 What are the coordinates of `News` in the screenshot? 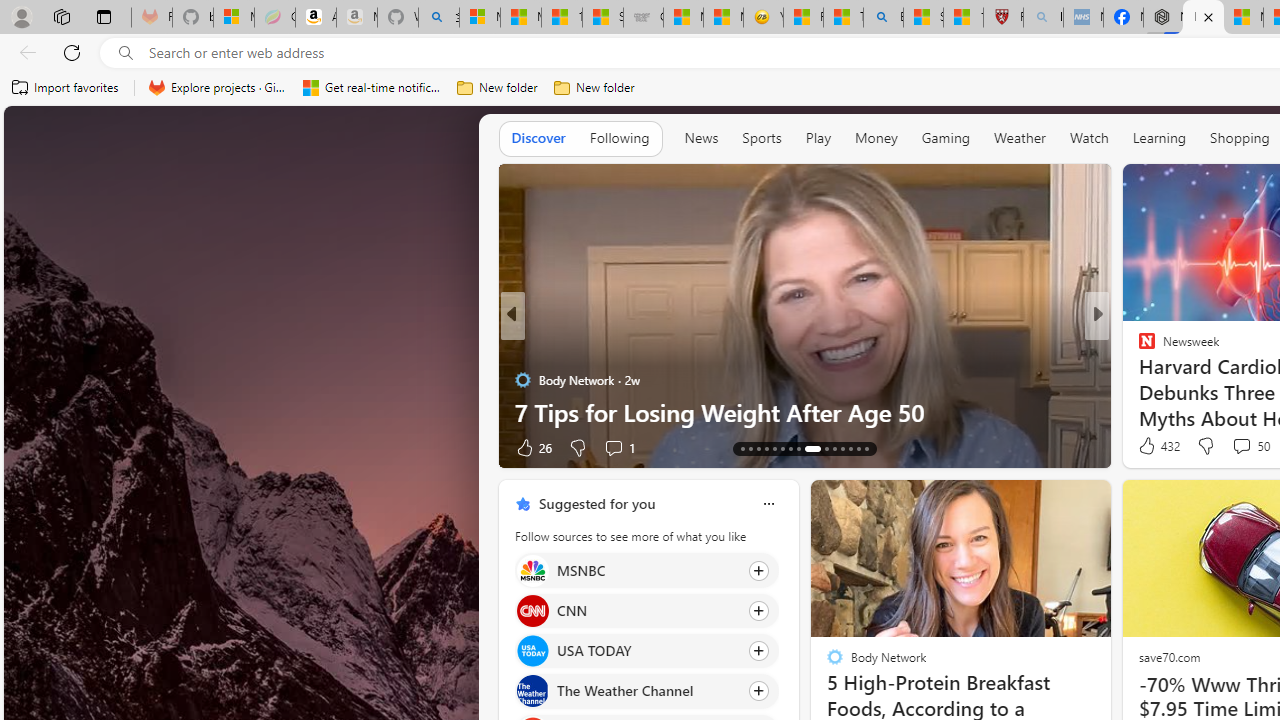 It's located at (701, 137).